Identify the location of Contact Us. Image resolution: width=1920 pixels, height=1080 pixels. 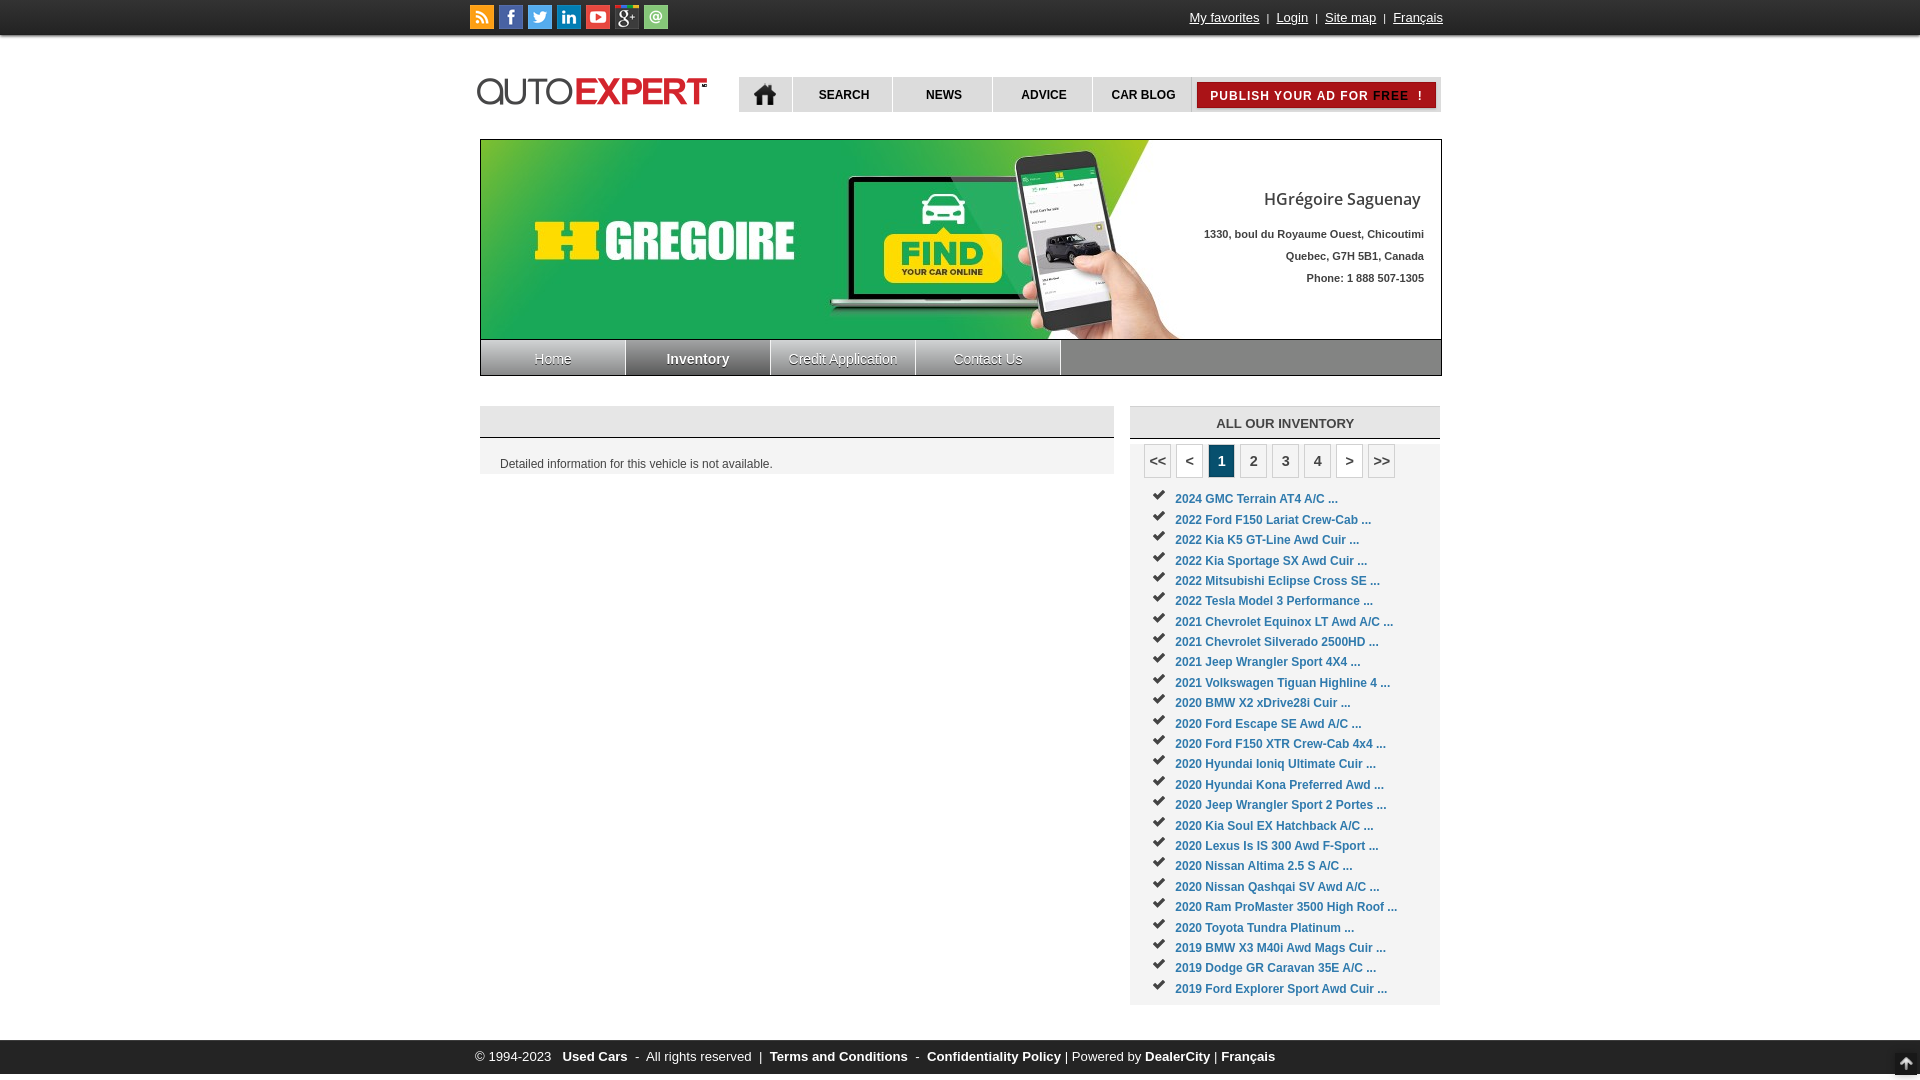
(988, 358).